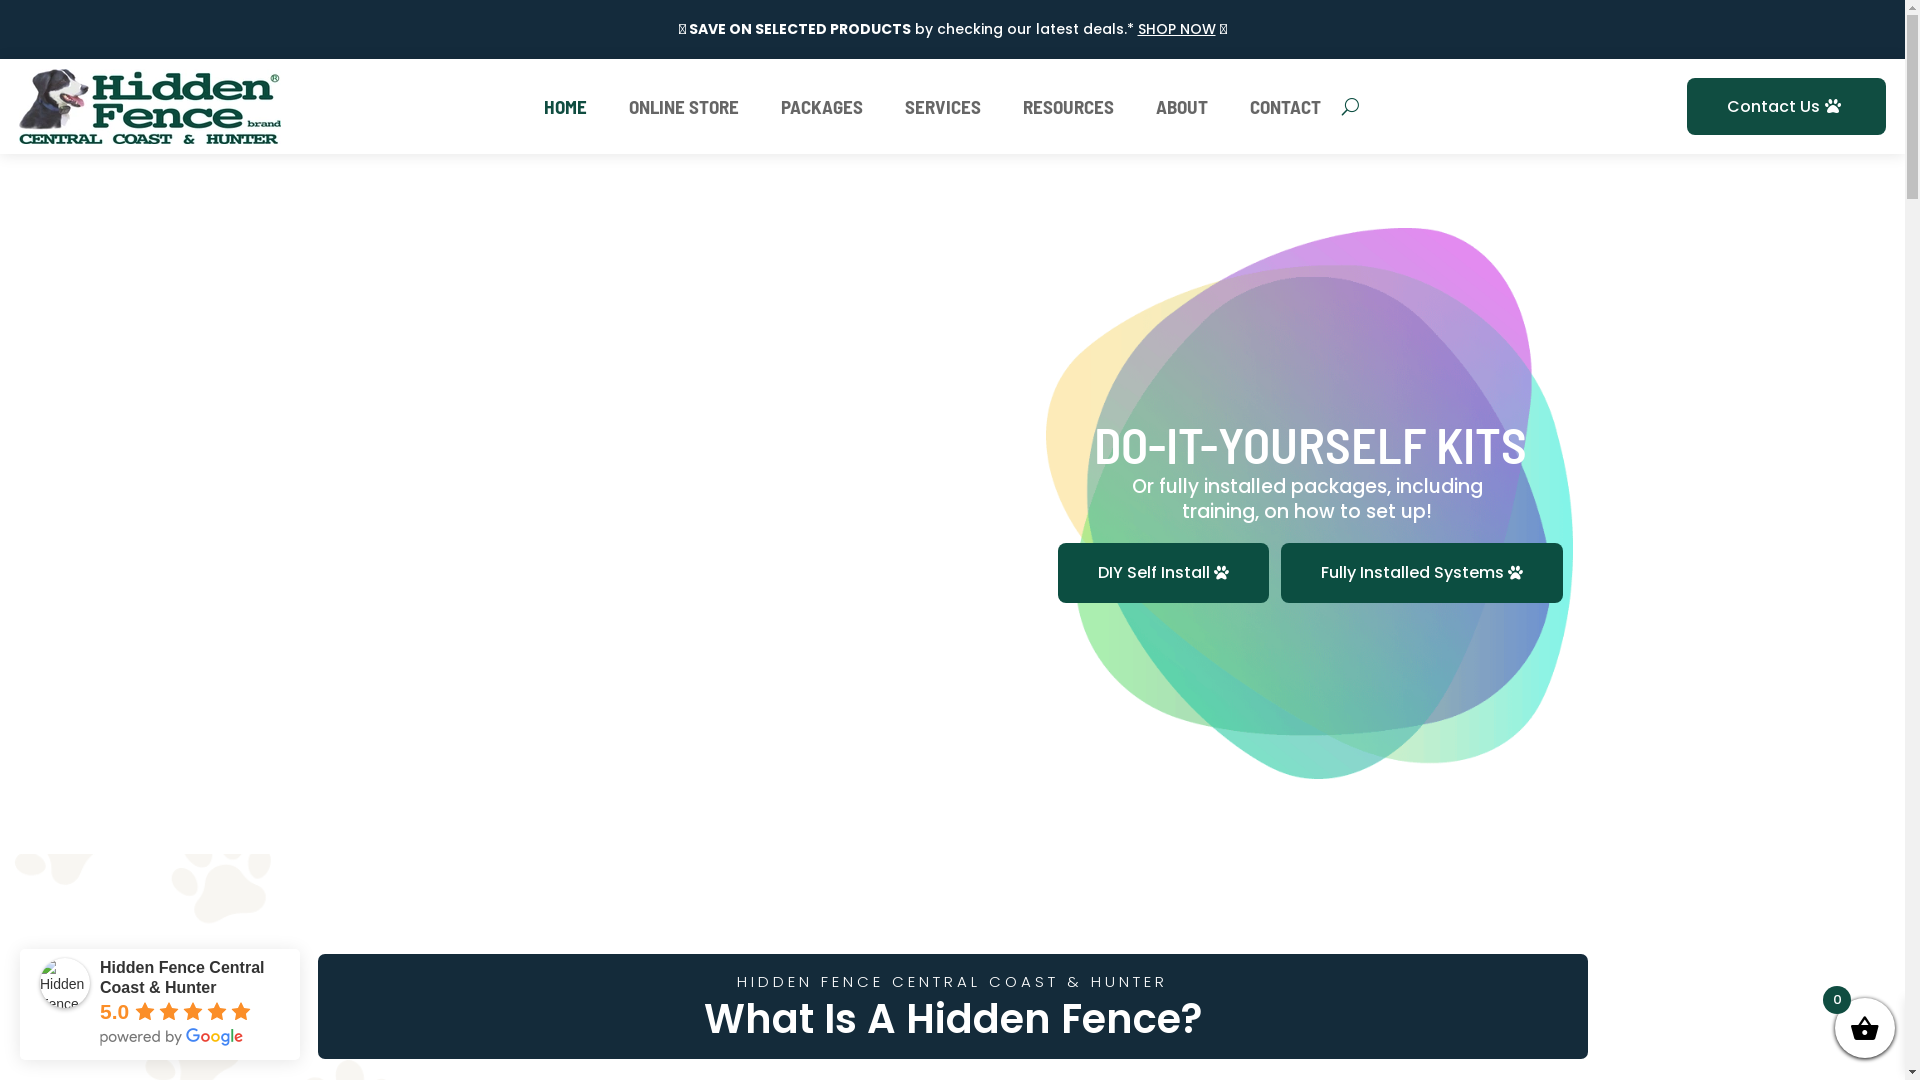 The image size is (1920, 1080). I want to click on Fully Installed Systems, so click(1421, 573).